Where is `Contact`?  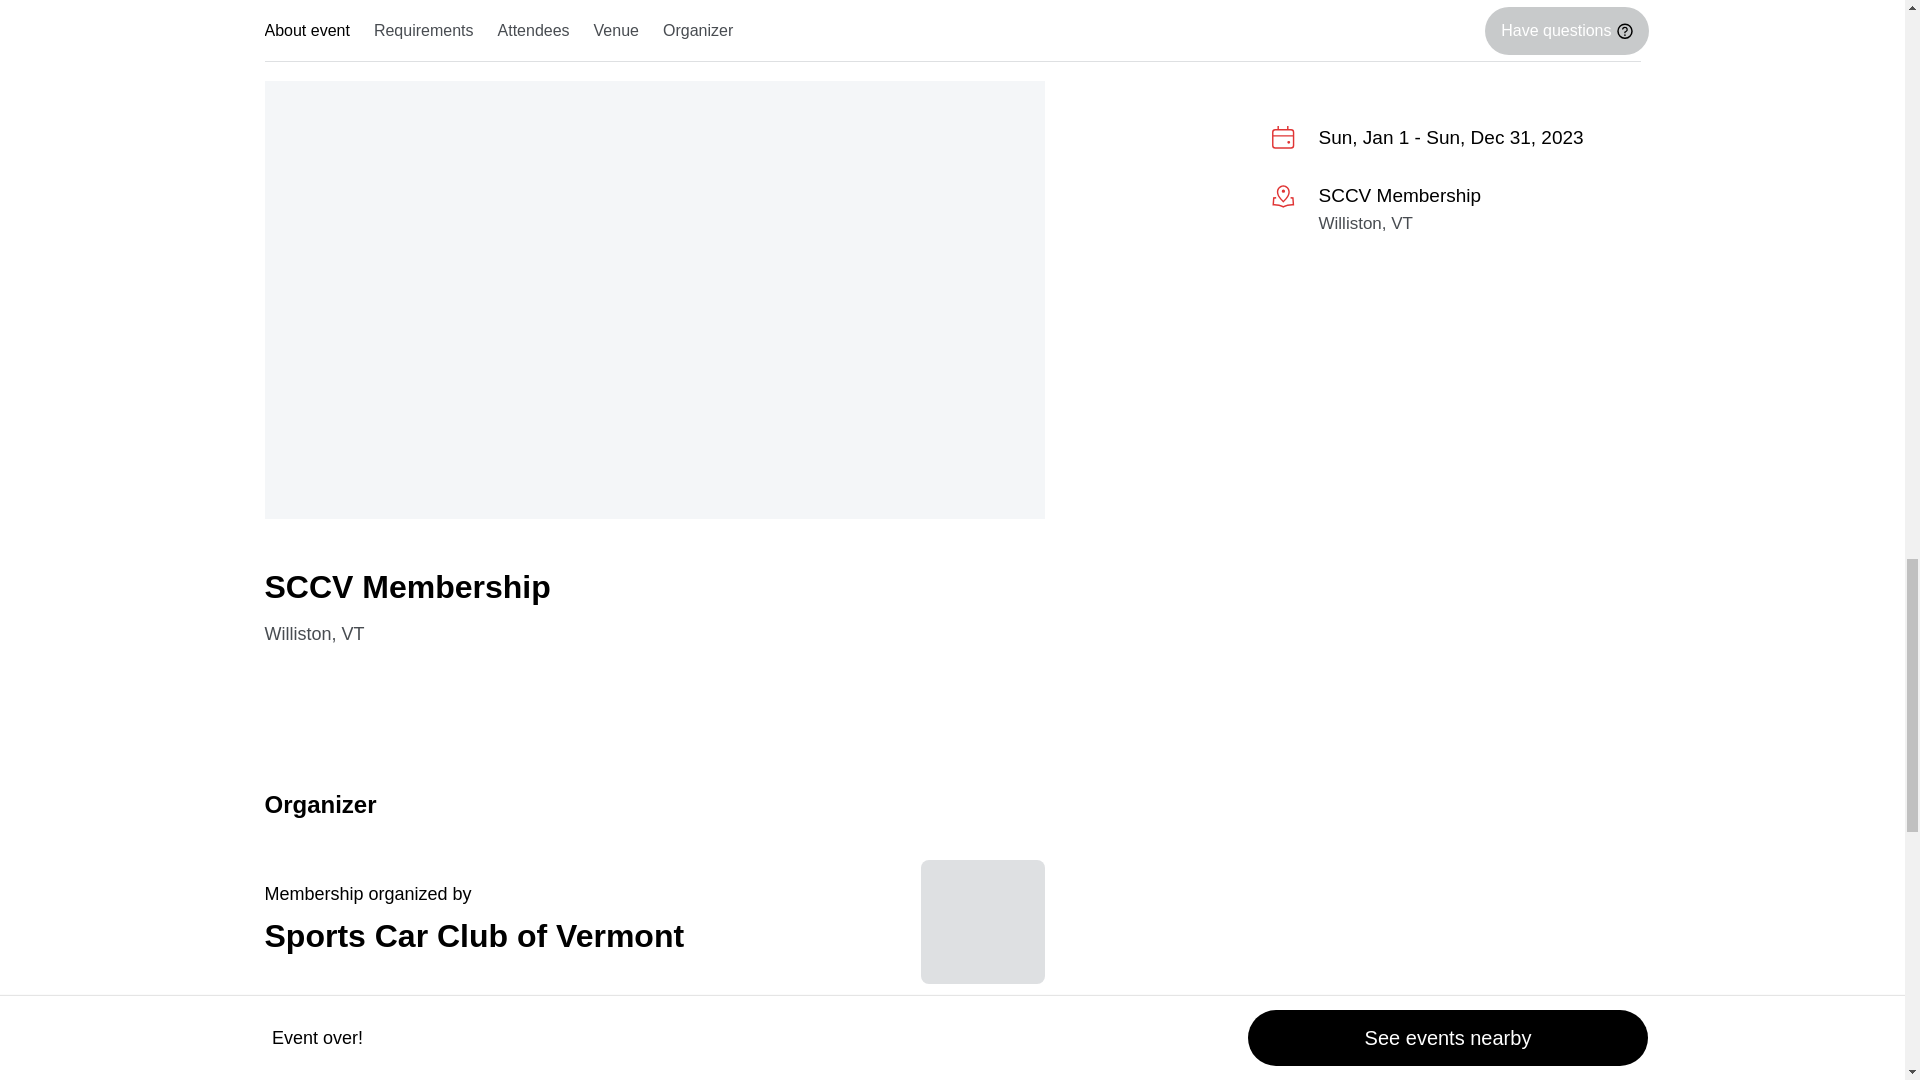 Contact is located at coordinates (382, 1046).